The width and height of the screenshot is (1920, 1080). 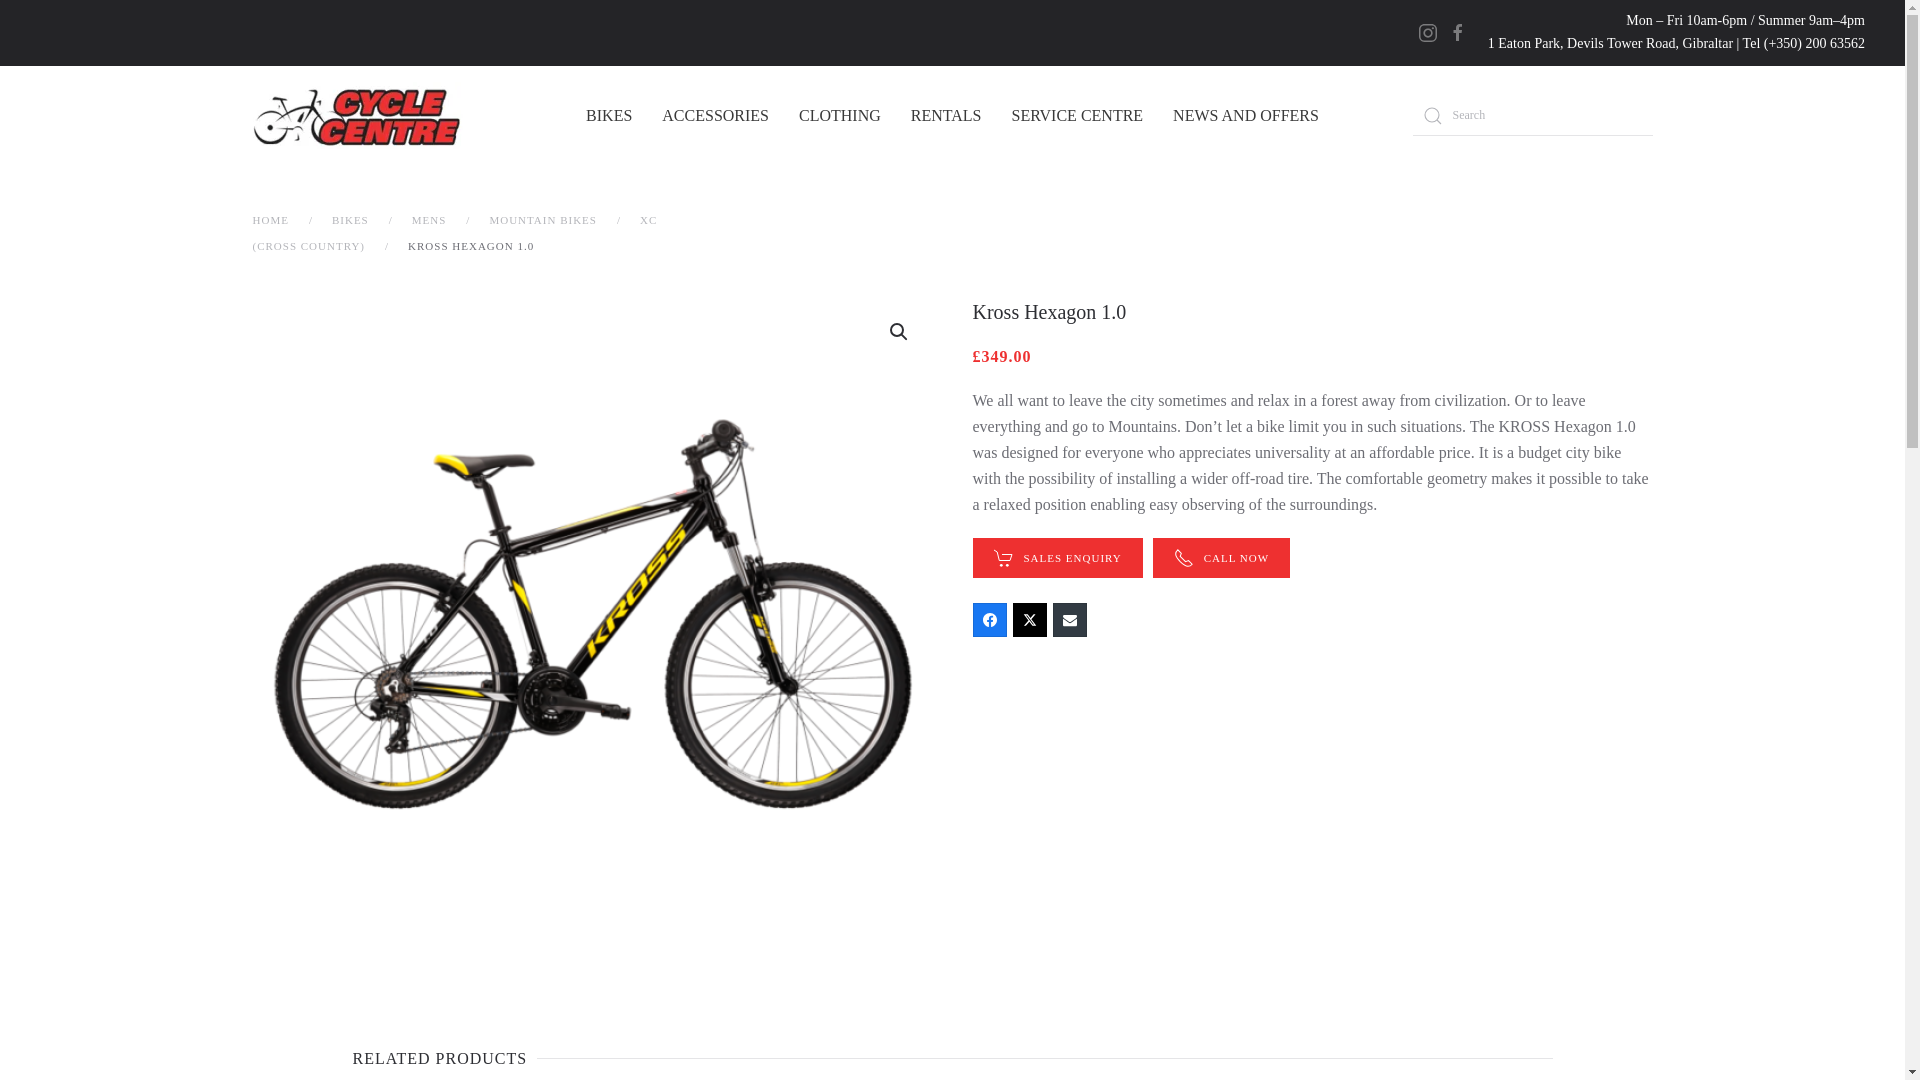 What do you see at coordinates (1311, 312) in the screenshot?
I see `MOUNTAIN BIKES` at bounding box center [1311, 312].